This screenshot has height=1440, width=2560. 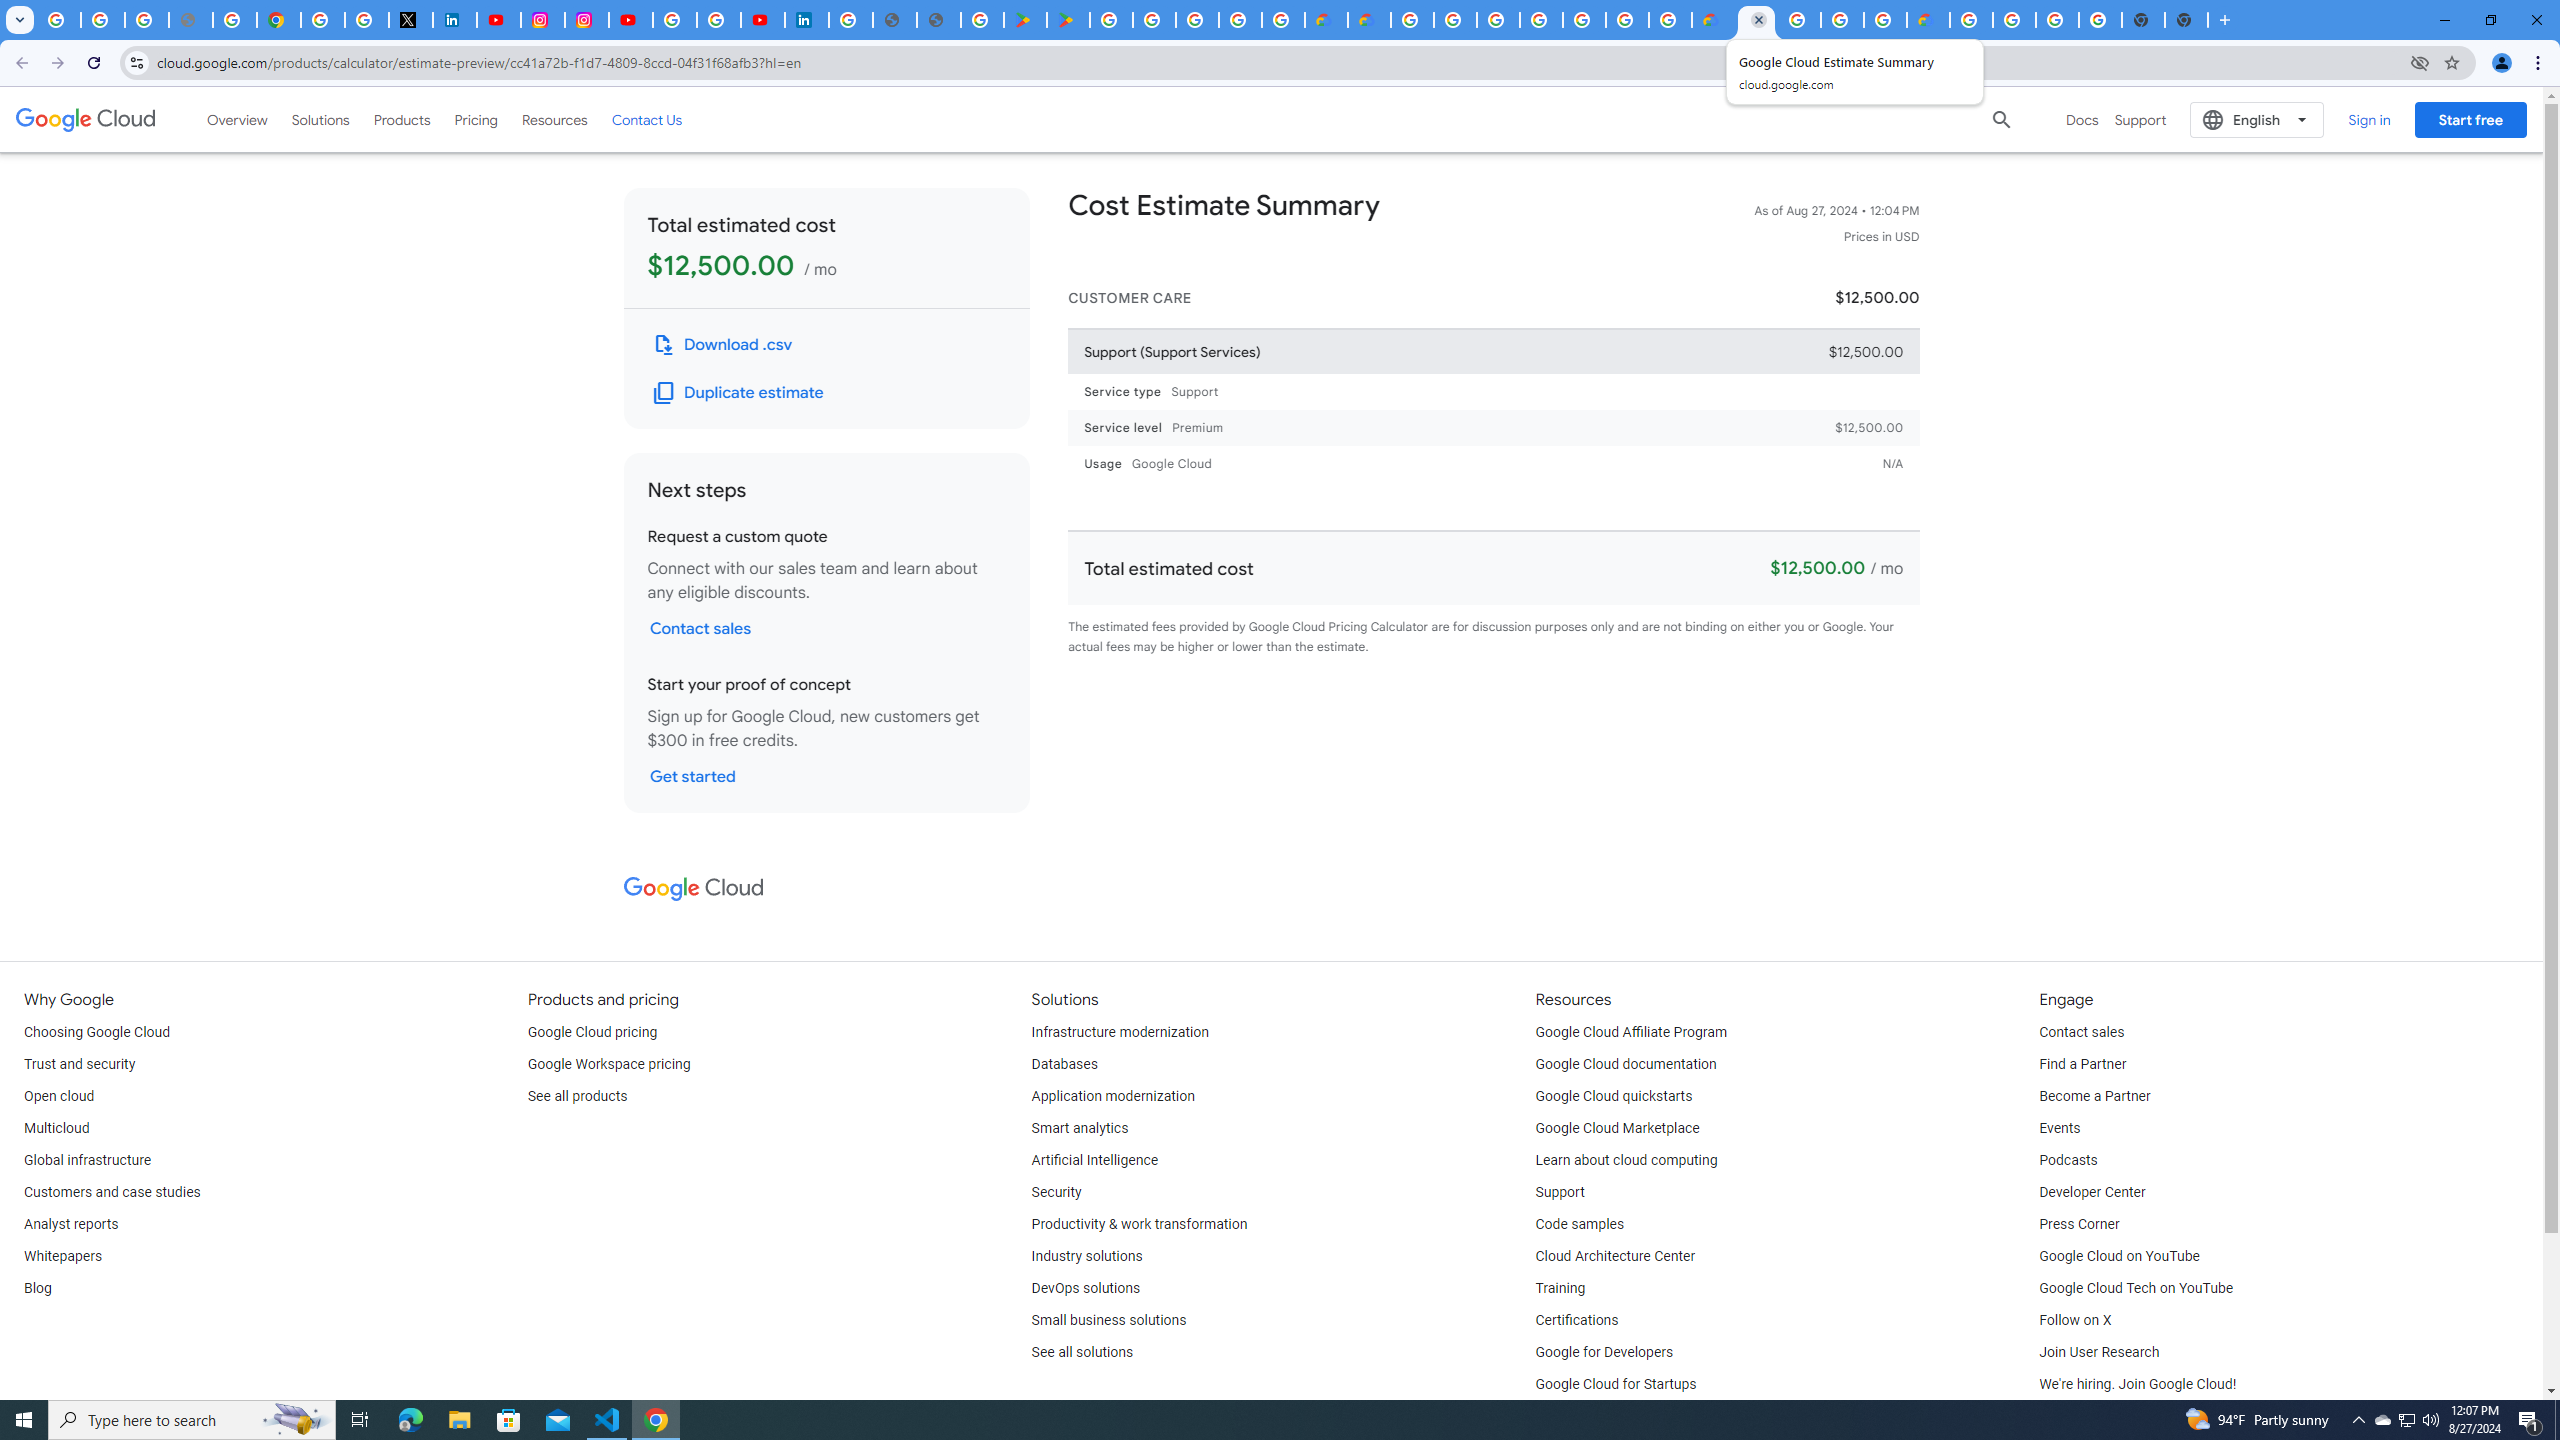 What do you see at coordinates (1580, 1225) in the screenshot?
I see `Code samples` at bounding box center [1580, 1225].